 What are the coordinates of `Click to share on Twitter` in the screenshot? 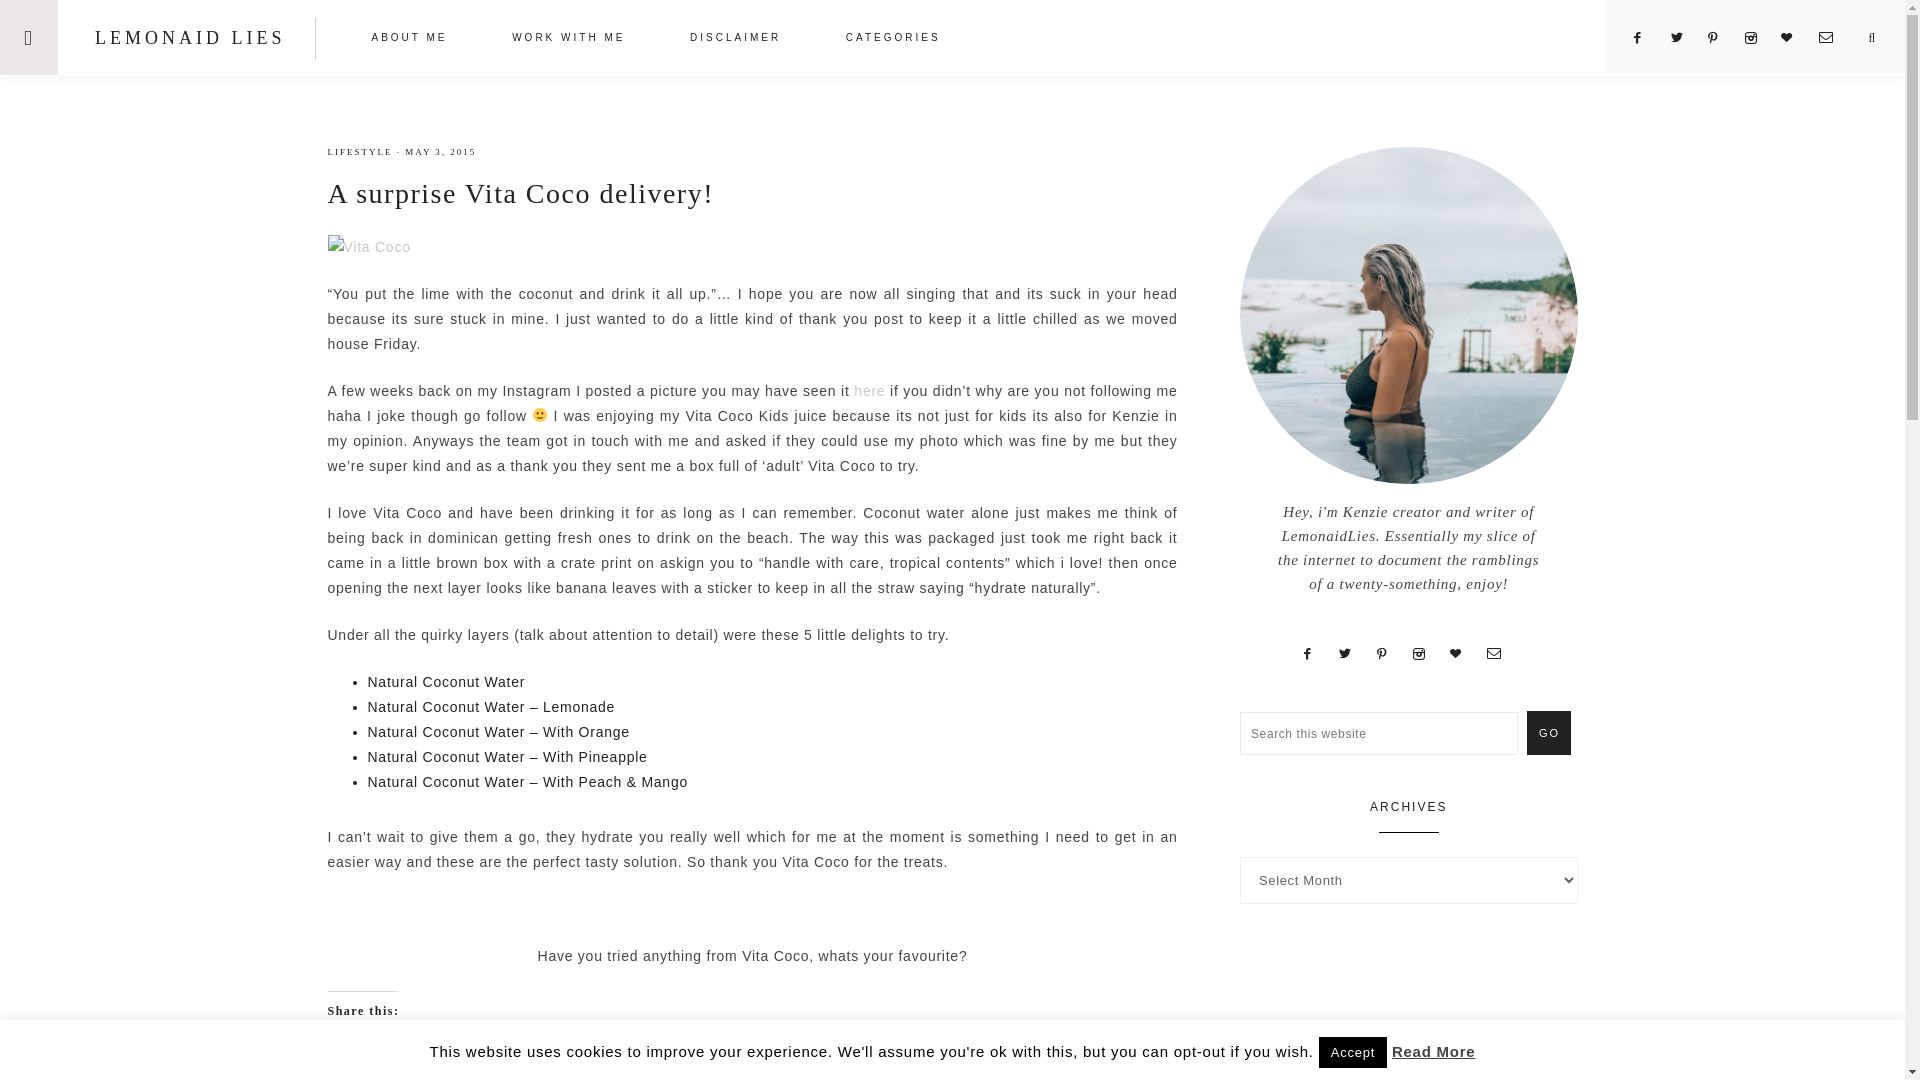 It's located at (344, 1046).